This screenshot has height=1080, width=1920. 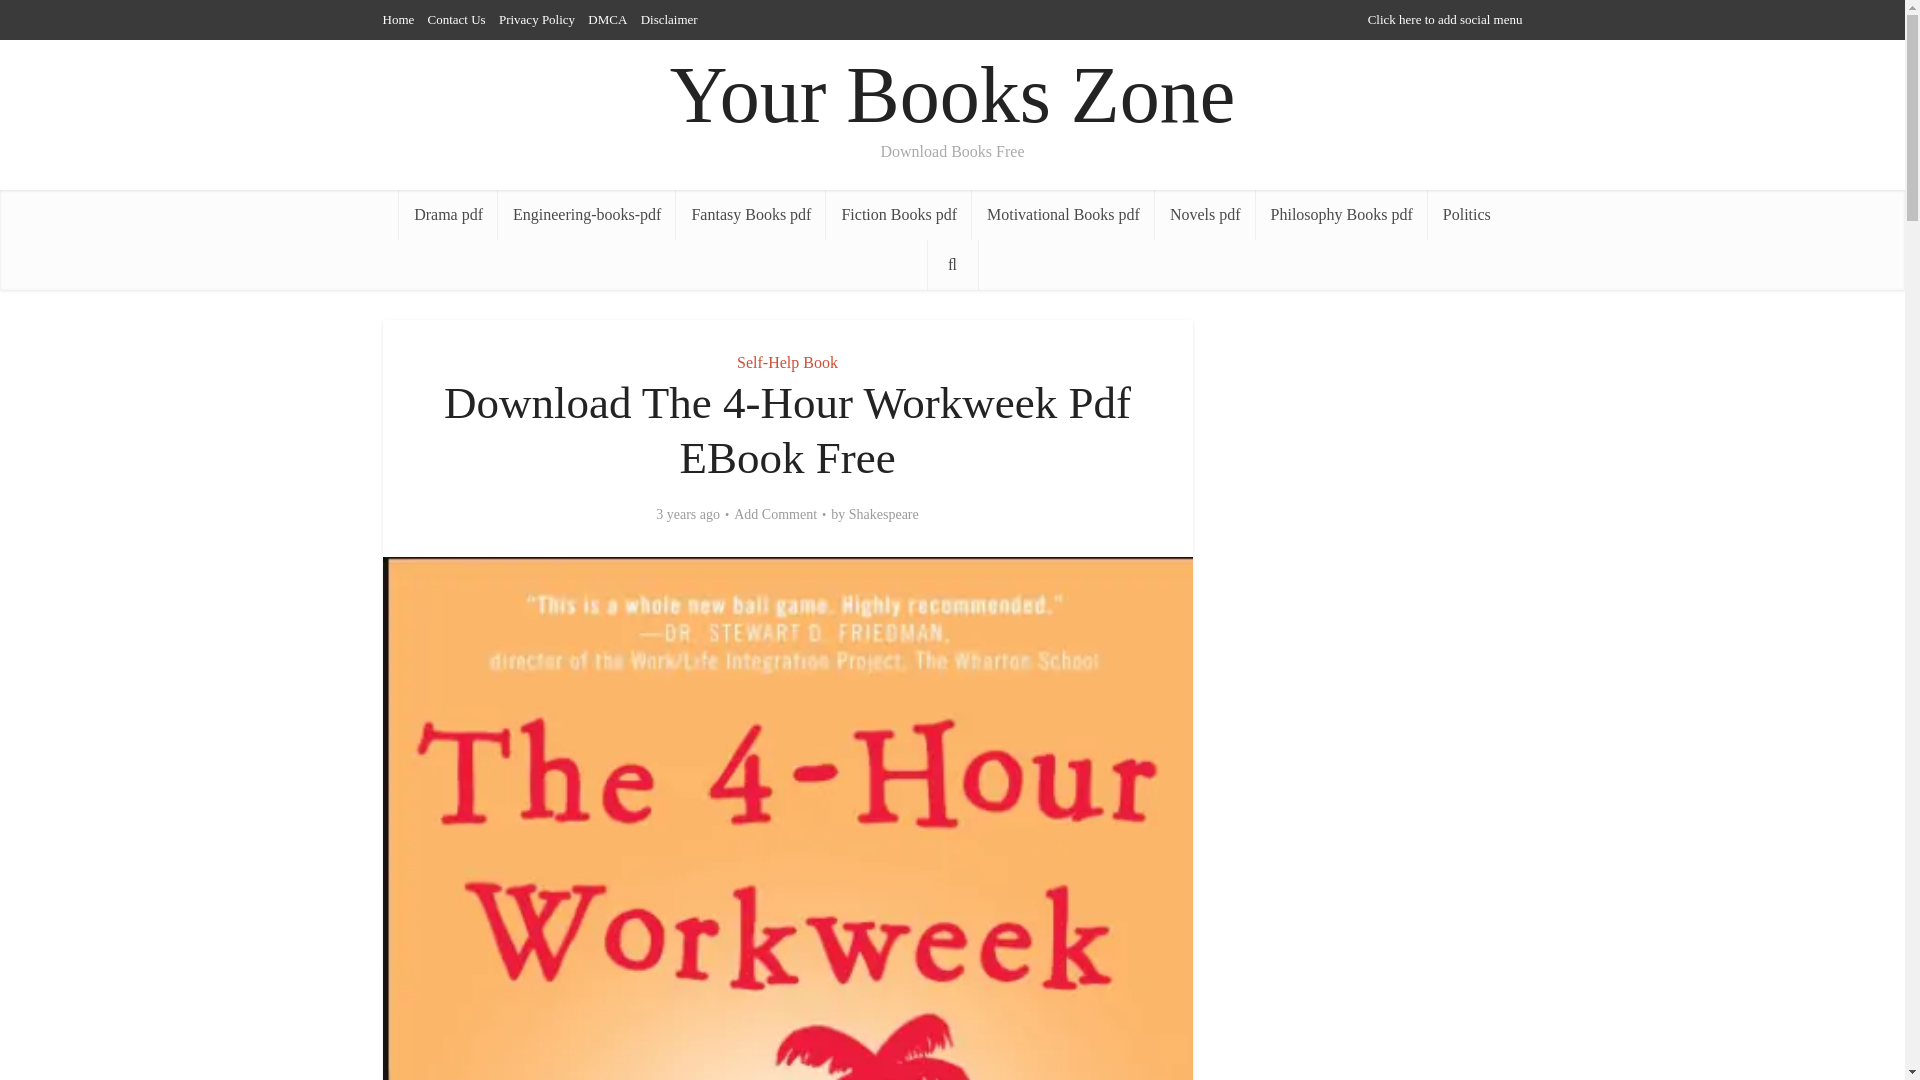 I want to click on Fiction Books pdf, so click(x=898, y=214).